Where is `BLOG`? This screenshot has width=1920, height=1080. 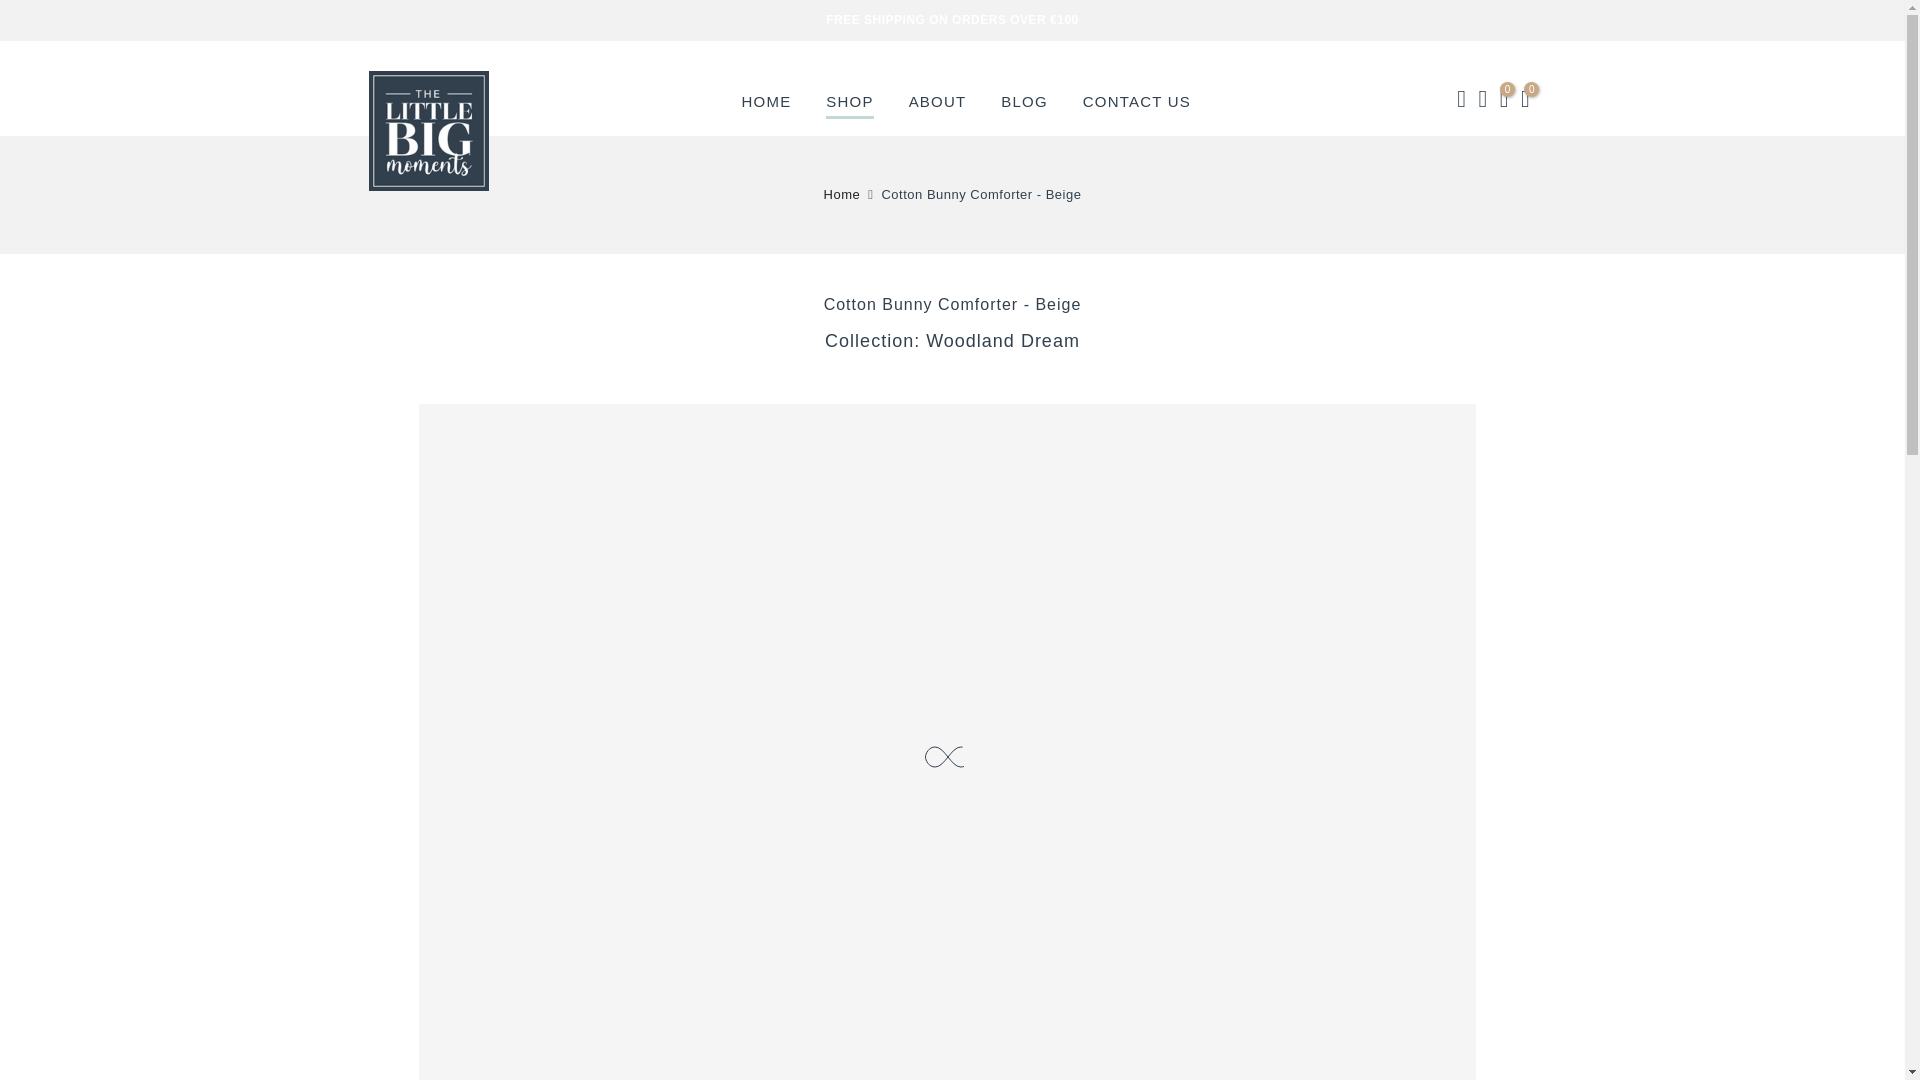
BLOG is located at coordinates (1023, 100).